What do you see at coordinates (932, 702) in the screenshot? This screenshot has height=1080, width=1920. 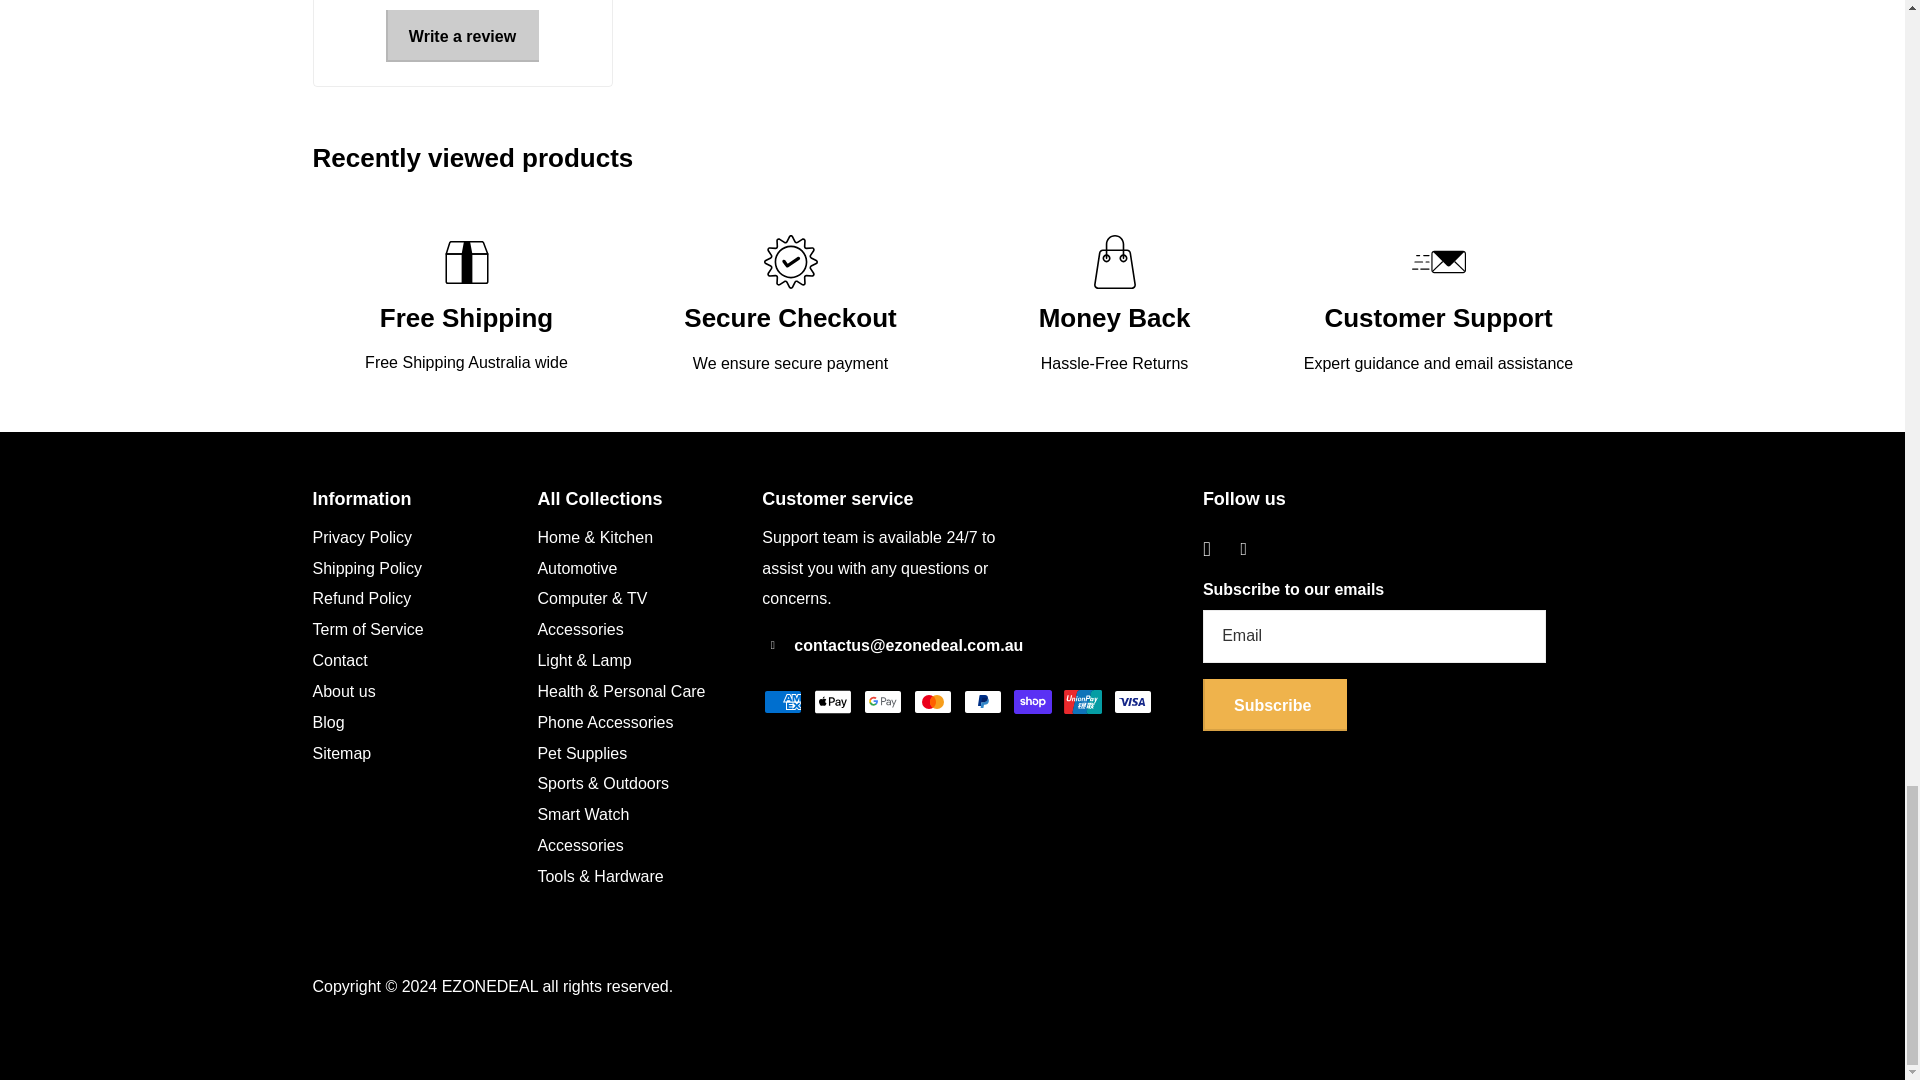 I see `Mastercard` at bounding box center [932, 702].